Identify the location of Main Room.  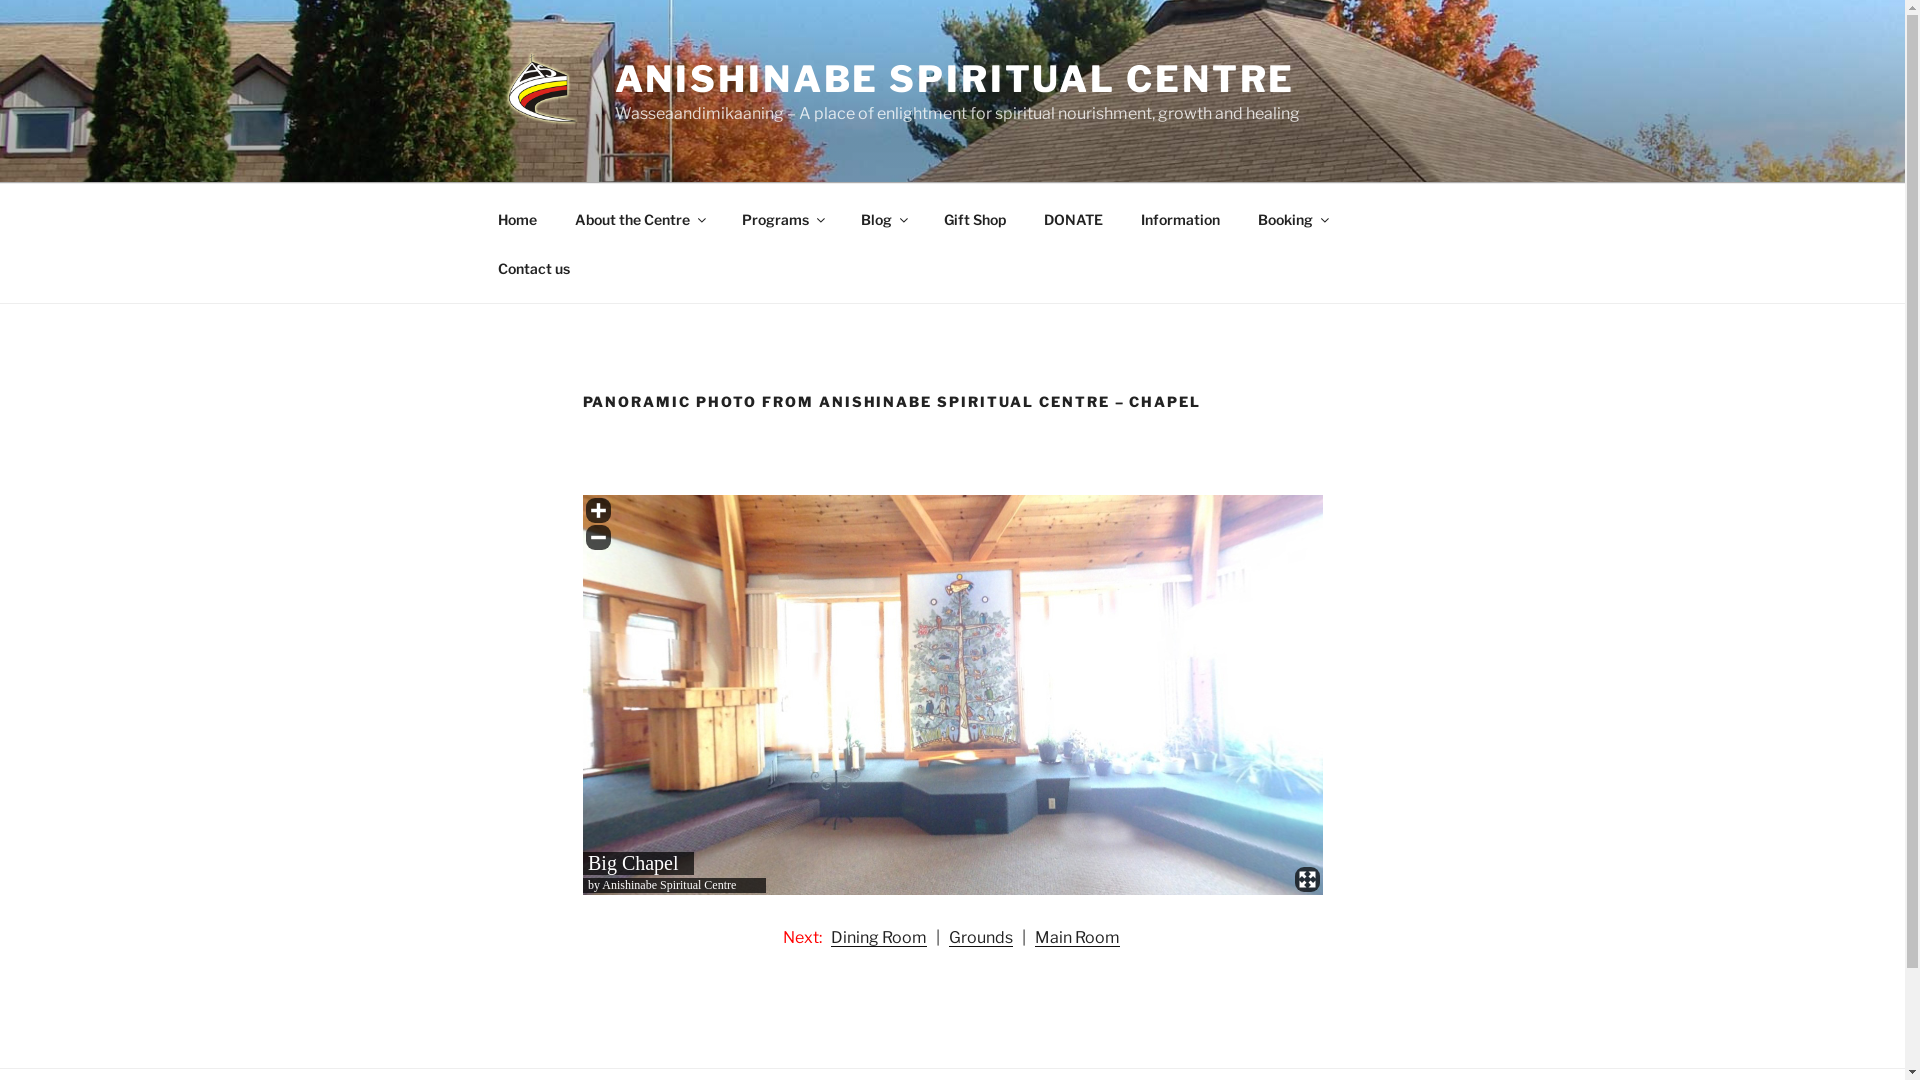
(1076, 938).